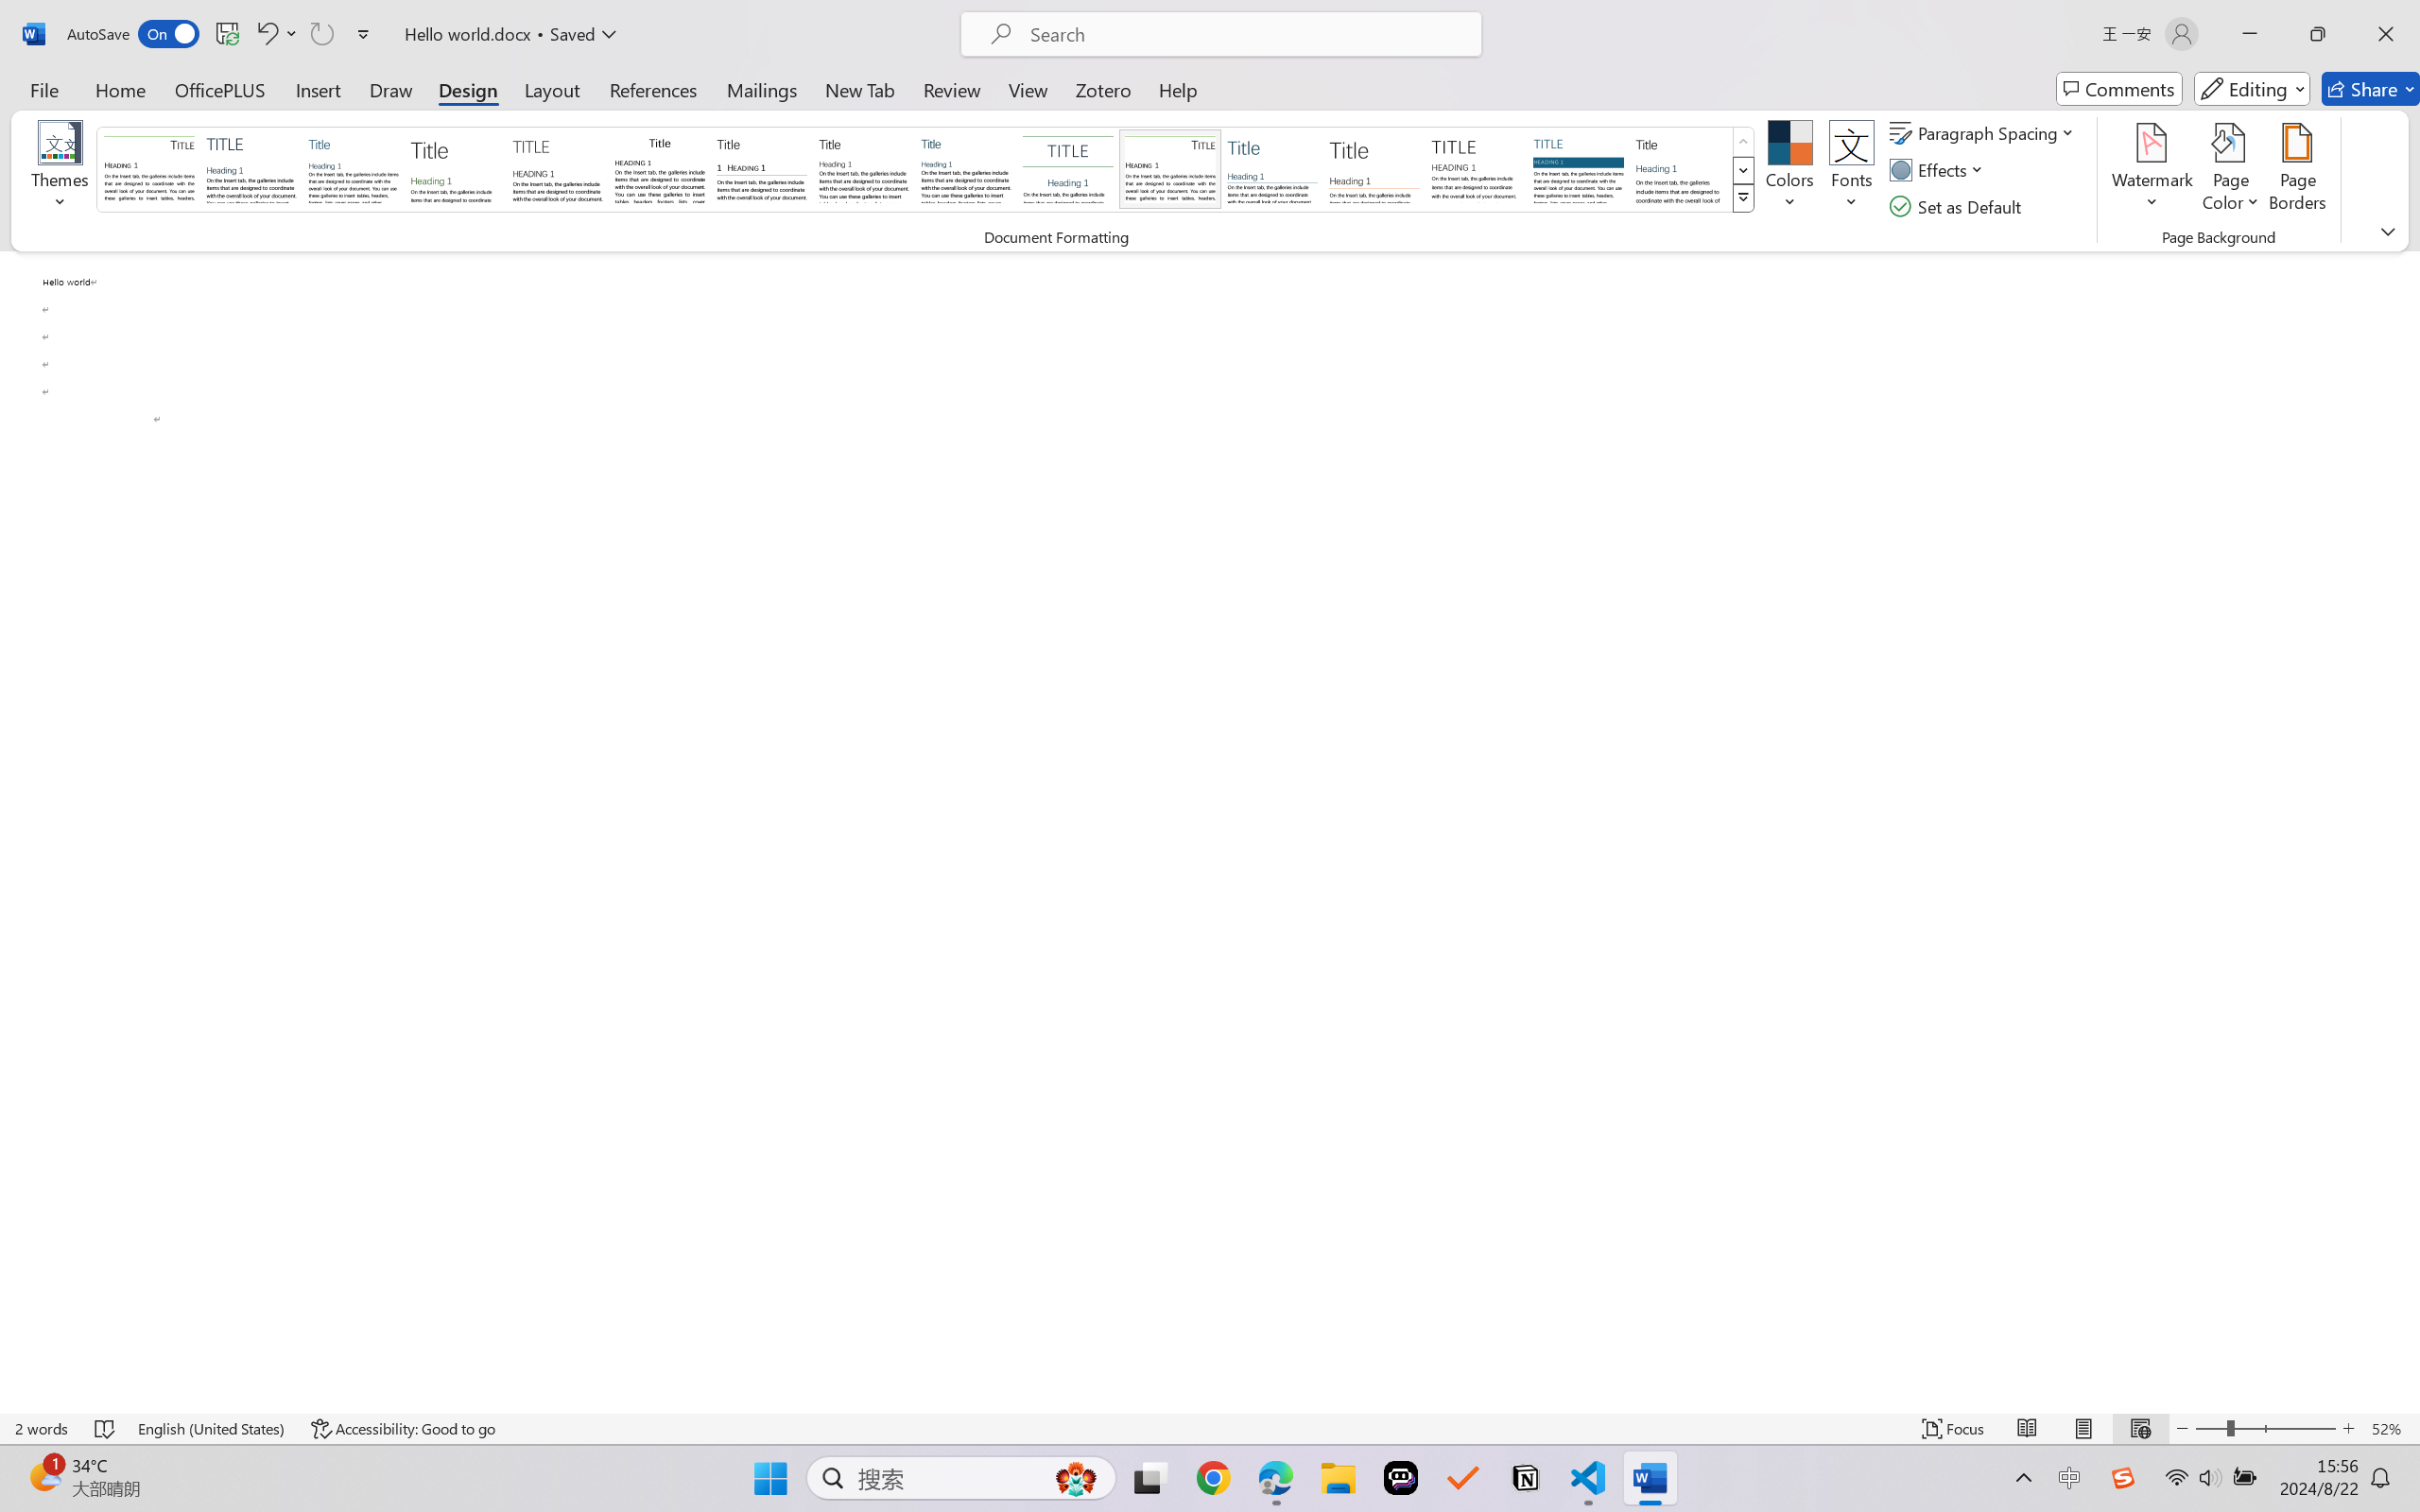 The image size is (2420, 1512). What do you see at coordinates (1959, 206) in the screenshot?
I see `Set as Default` at bounding box center [1959, 206].